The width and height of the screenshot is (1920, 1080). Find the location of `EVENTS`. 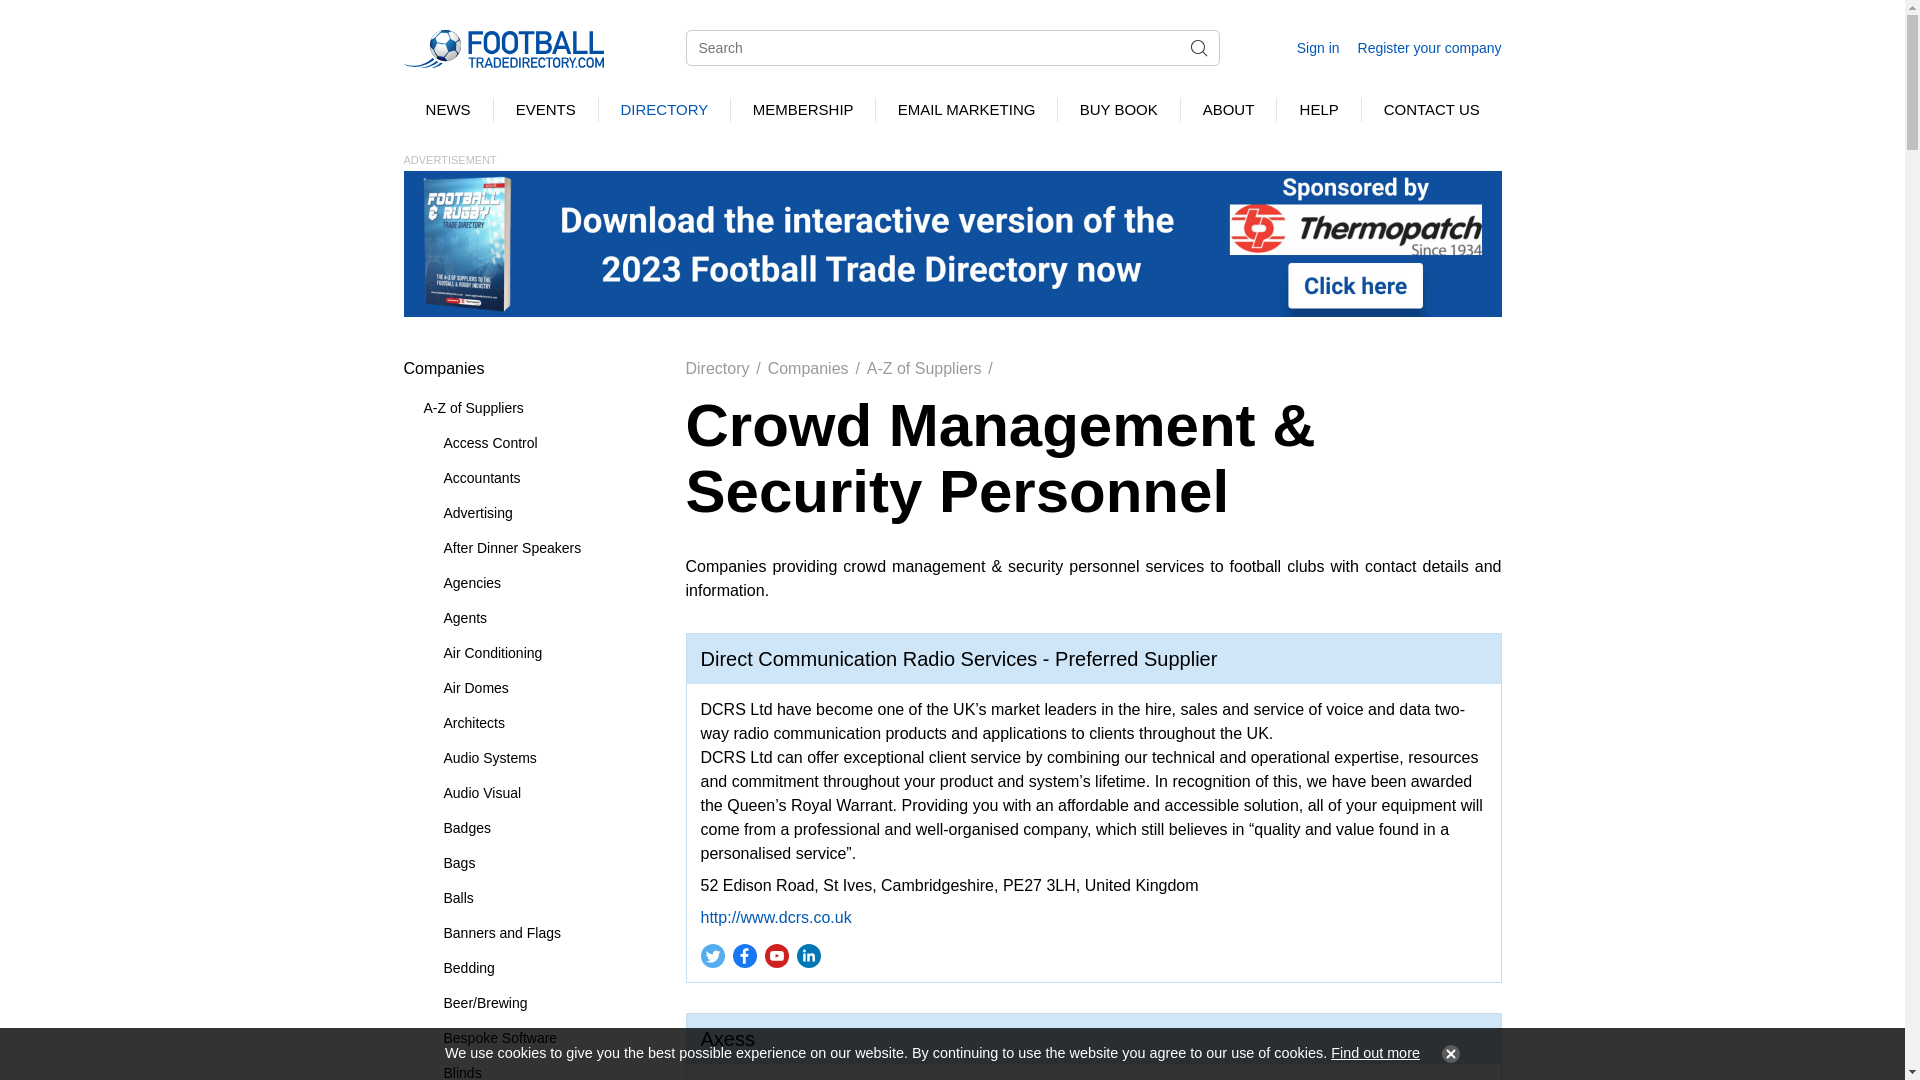

EVENTS is located at coordinates (545, 110).